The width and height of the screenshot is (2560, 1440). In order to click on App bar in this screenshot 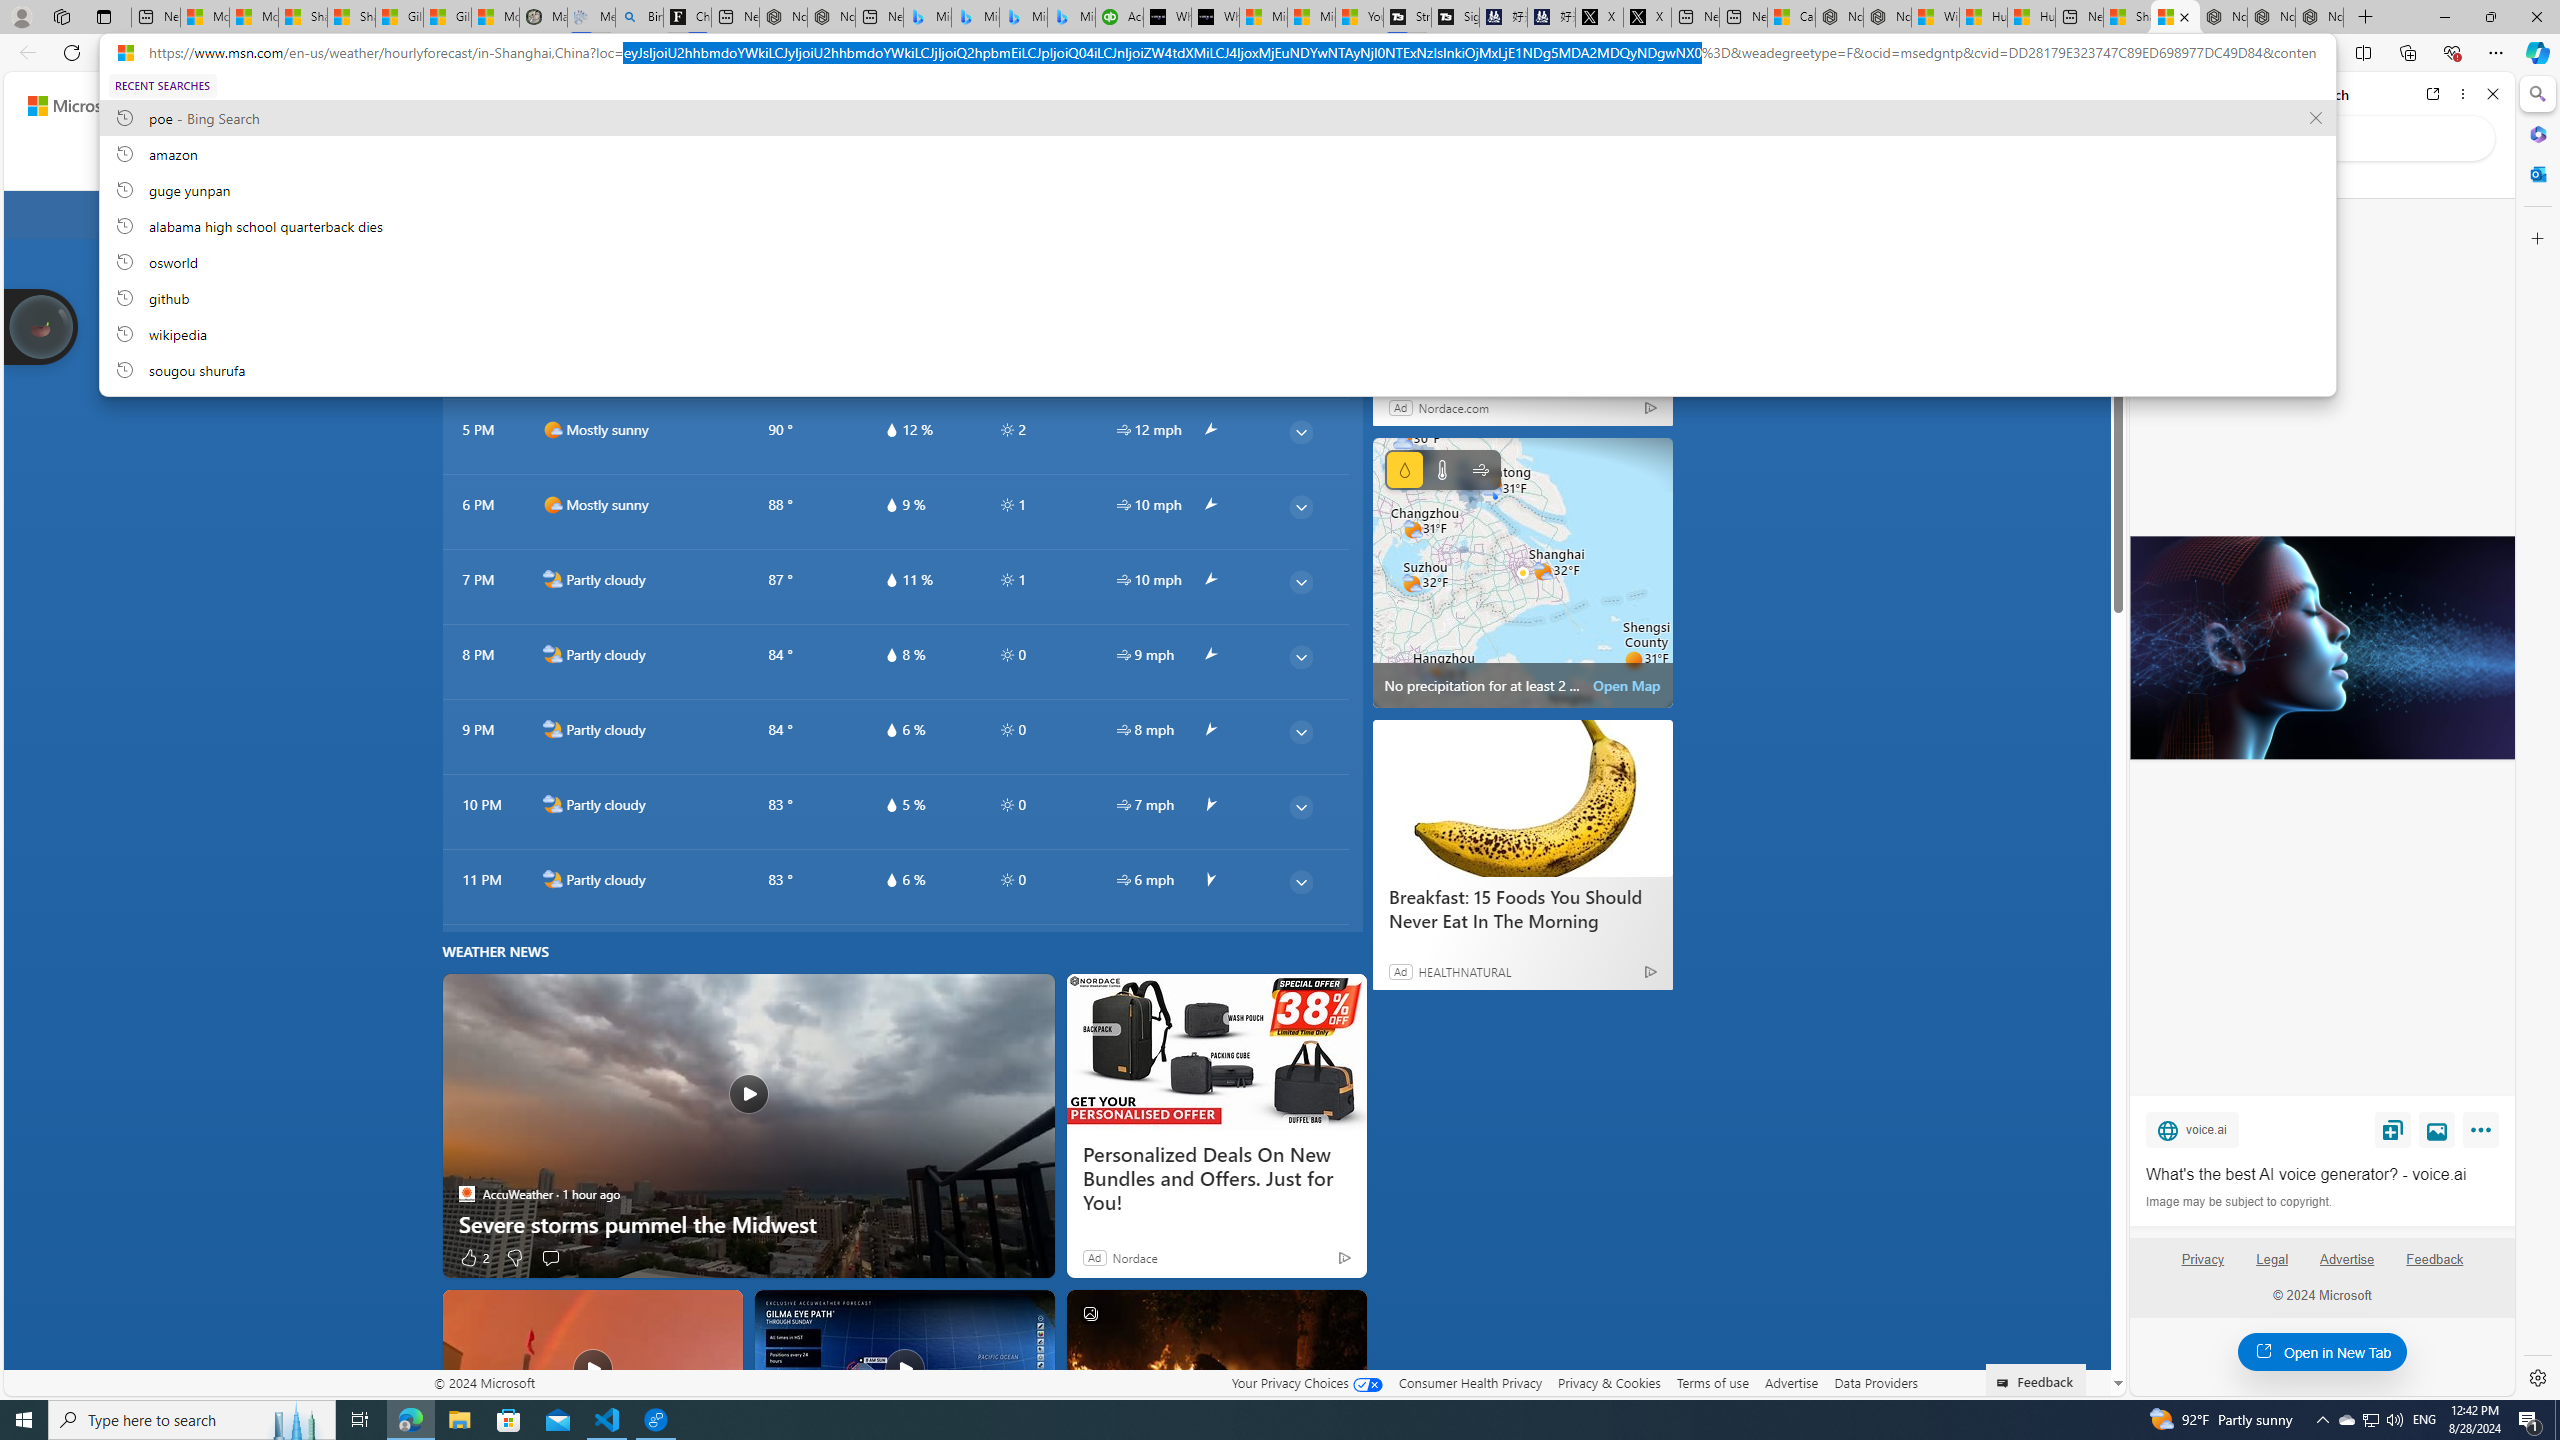, I will do `click(1280, 53)`.